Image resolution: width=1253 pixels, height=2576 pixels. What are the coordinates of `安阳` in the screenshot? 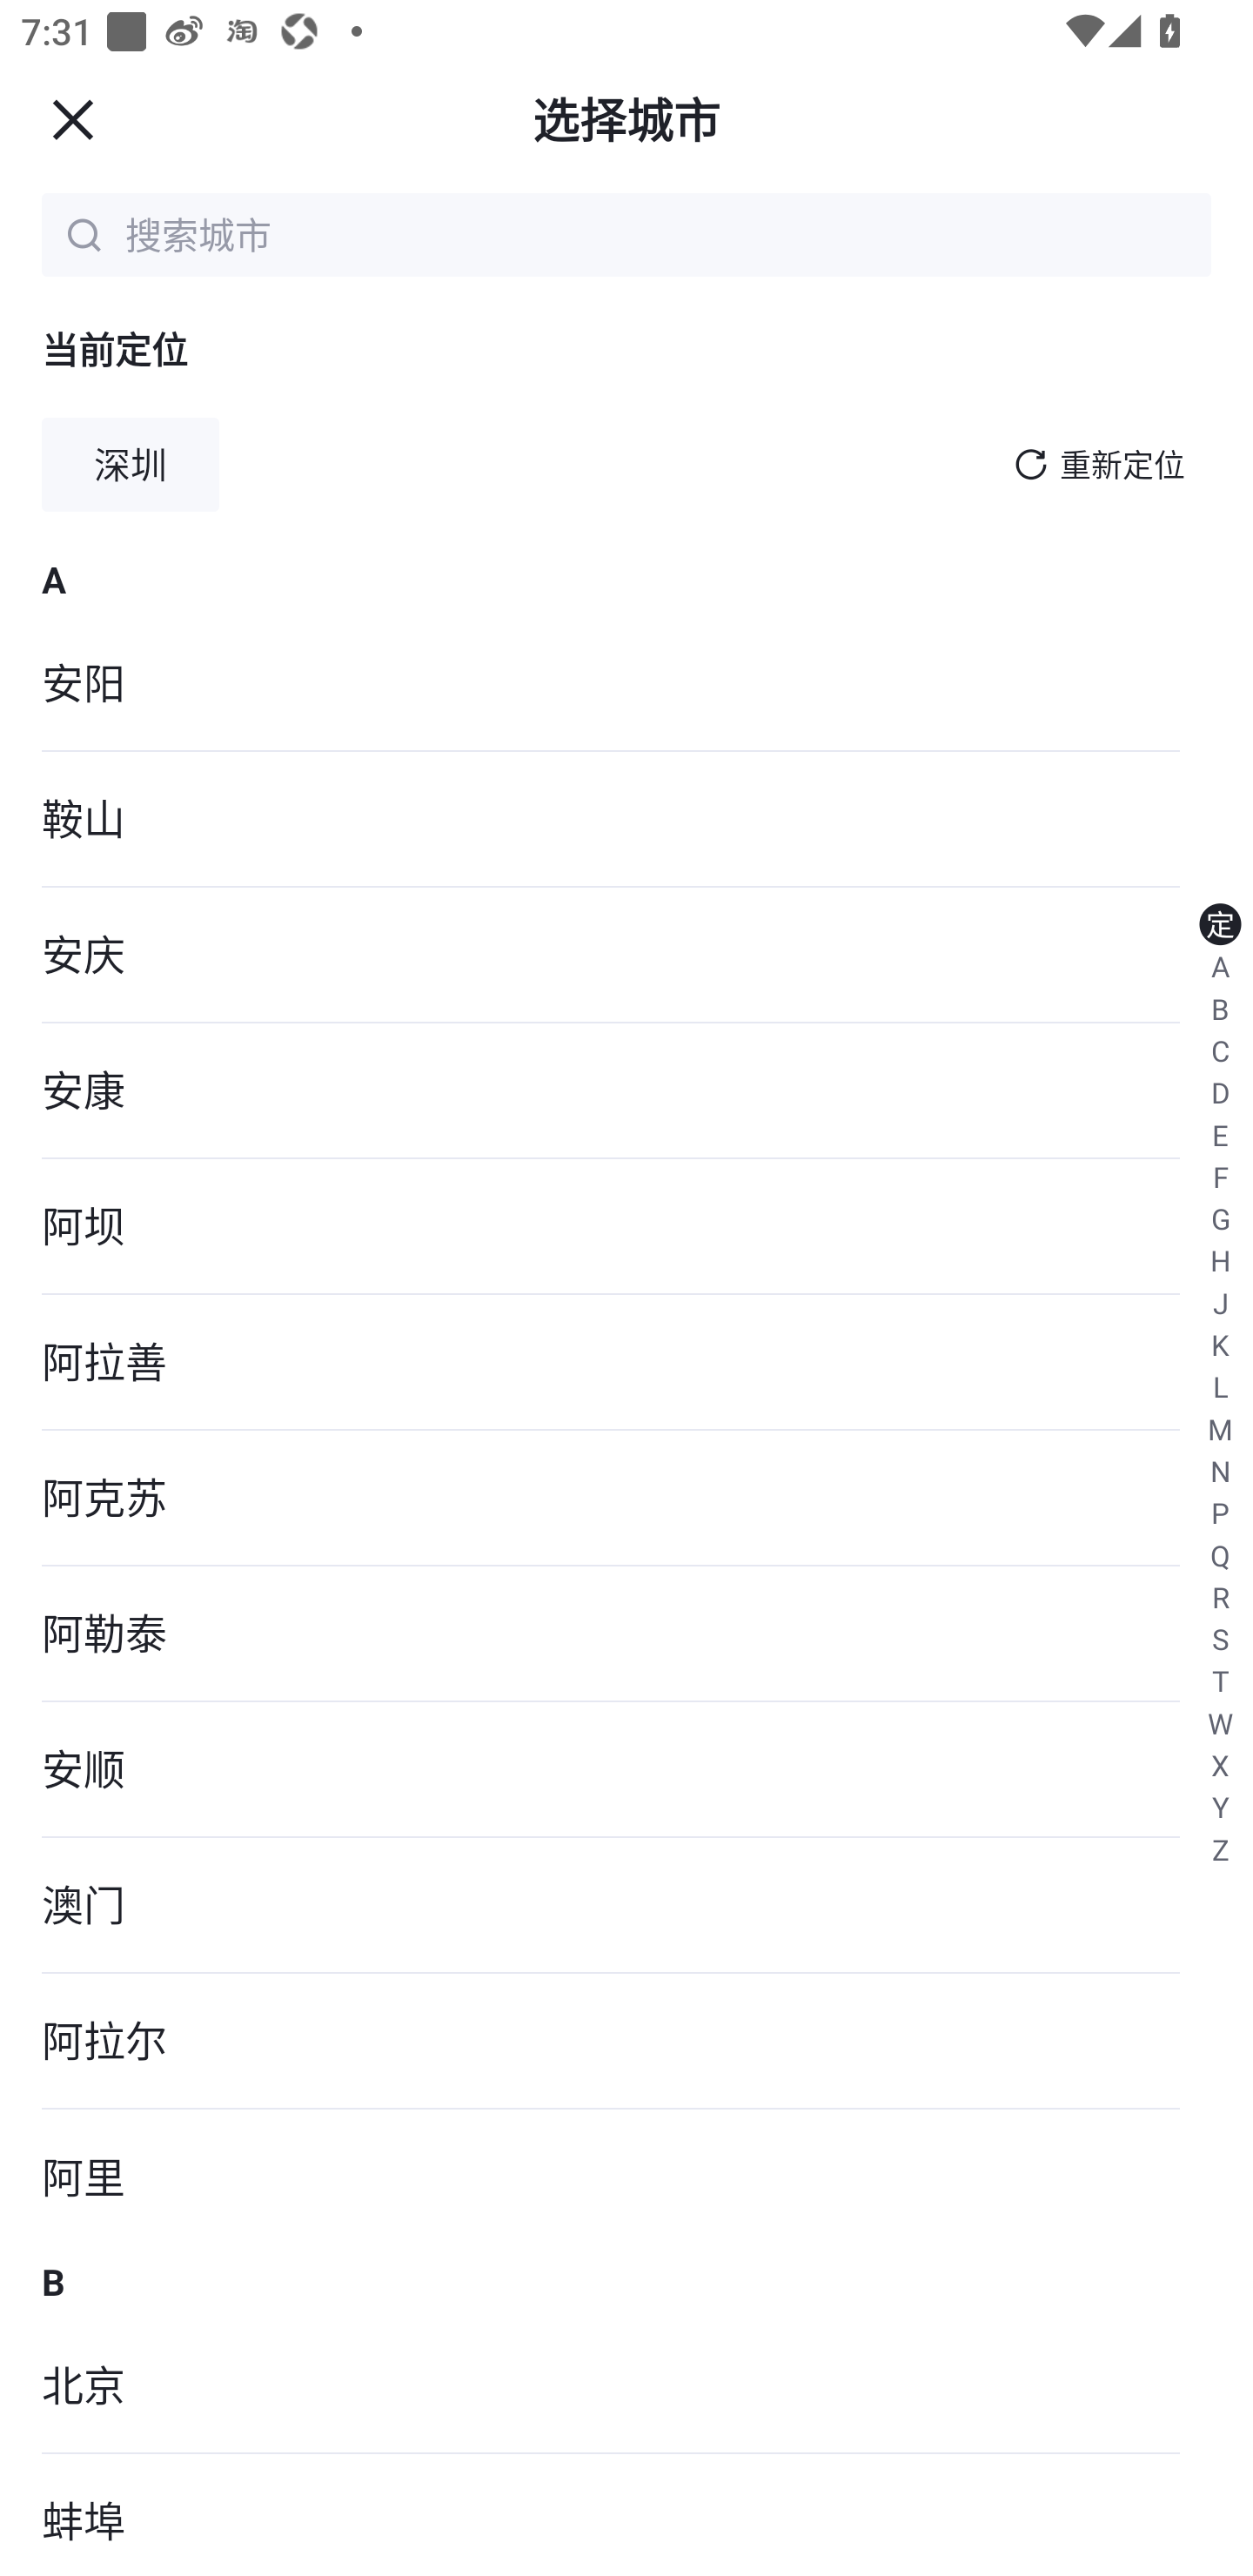 It's located at (626, 684).